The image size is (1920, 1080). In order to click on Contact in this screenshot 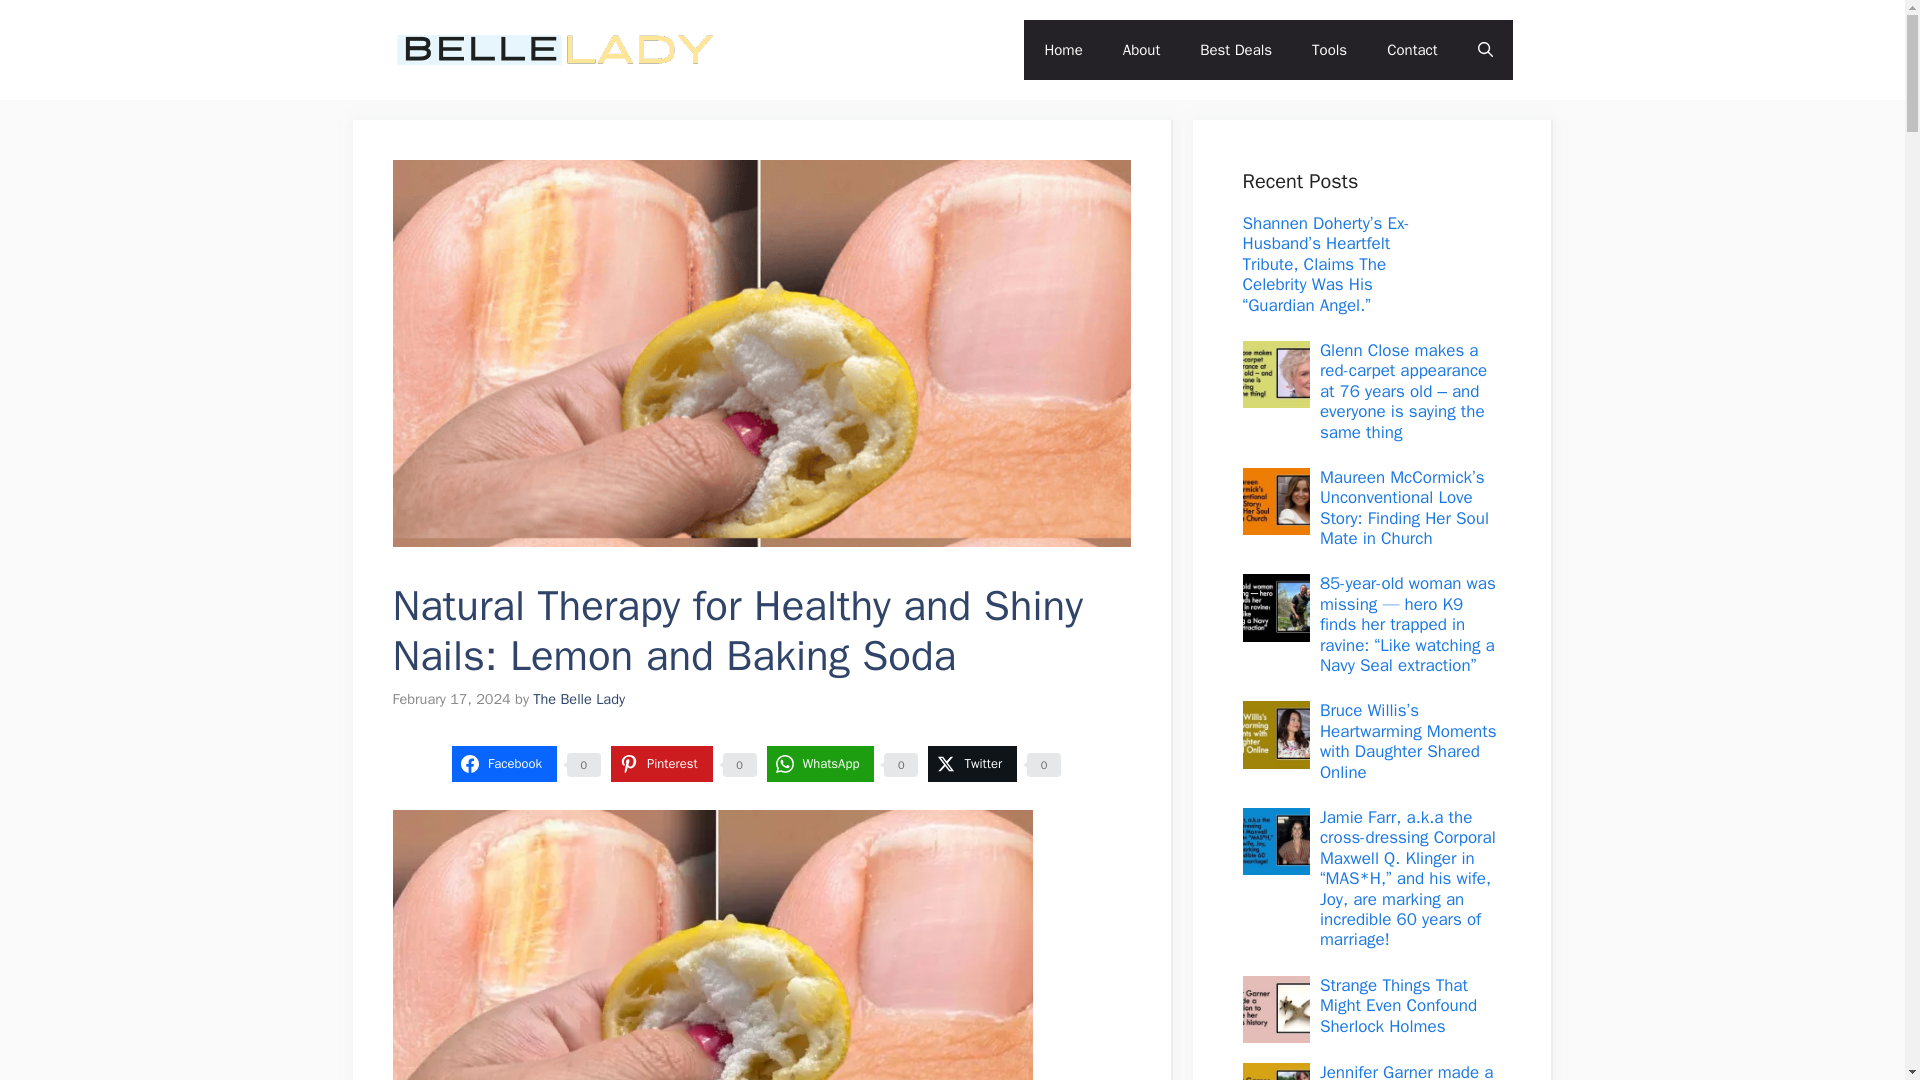, I will do `click(1412, 50)`.